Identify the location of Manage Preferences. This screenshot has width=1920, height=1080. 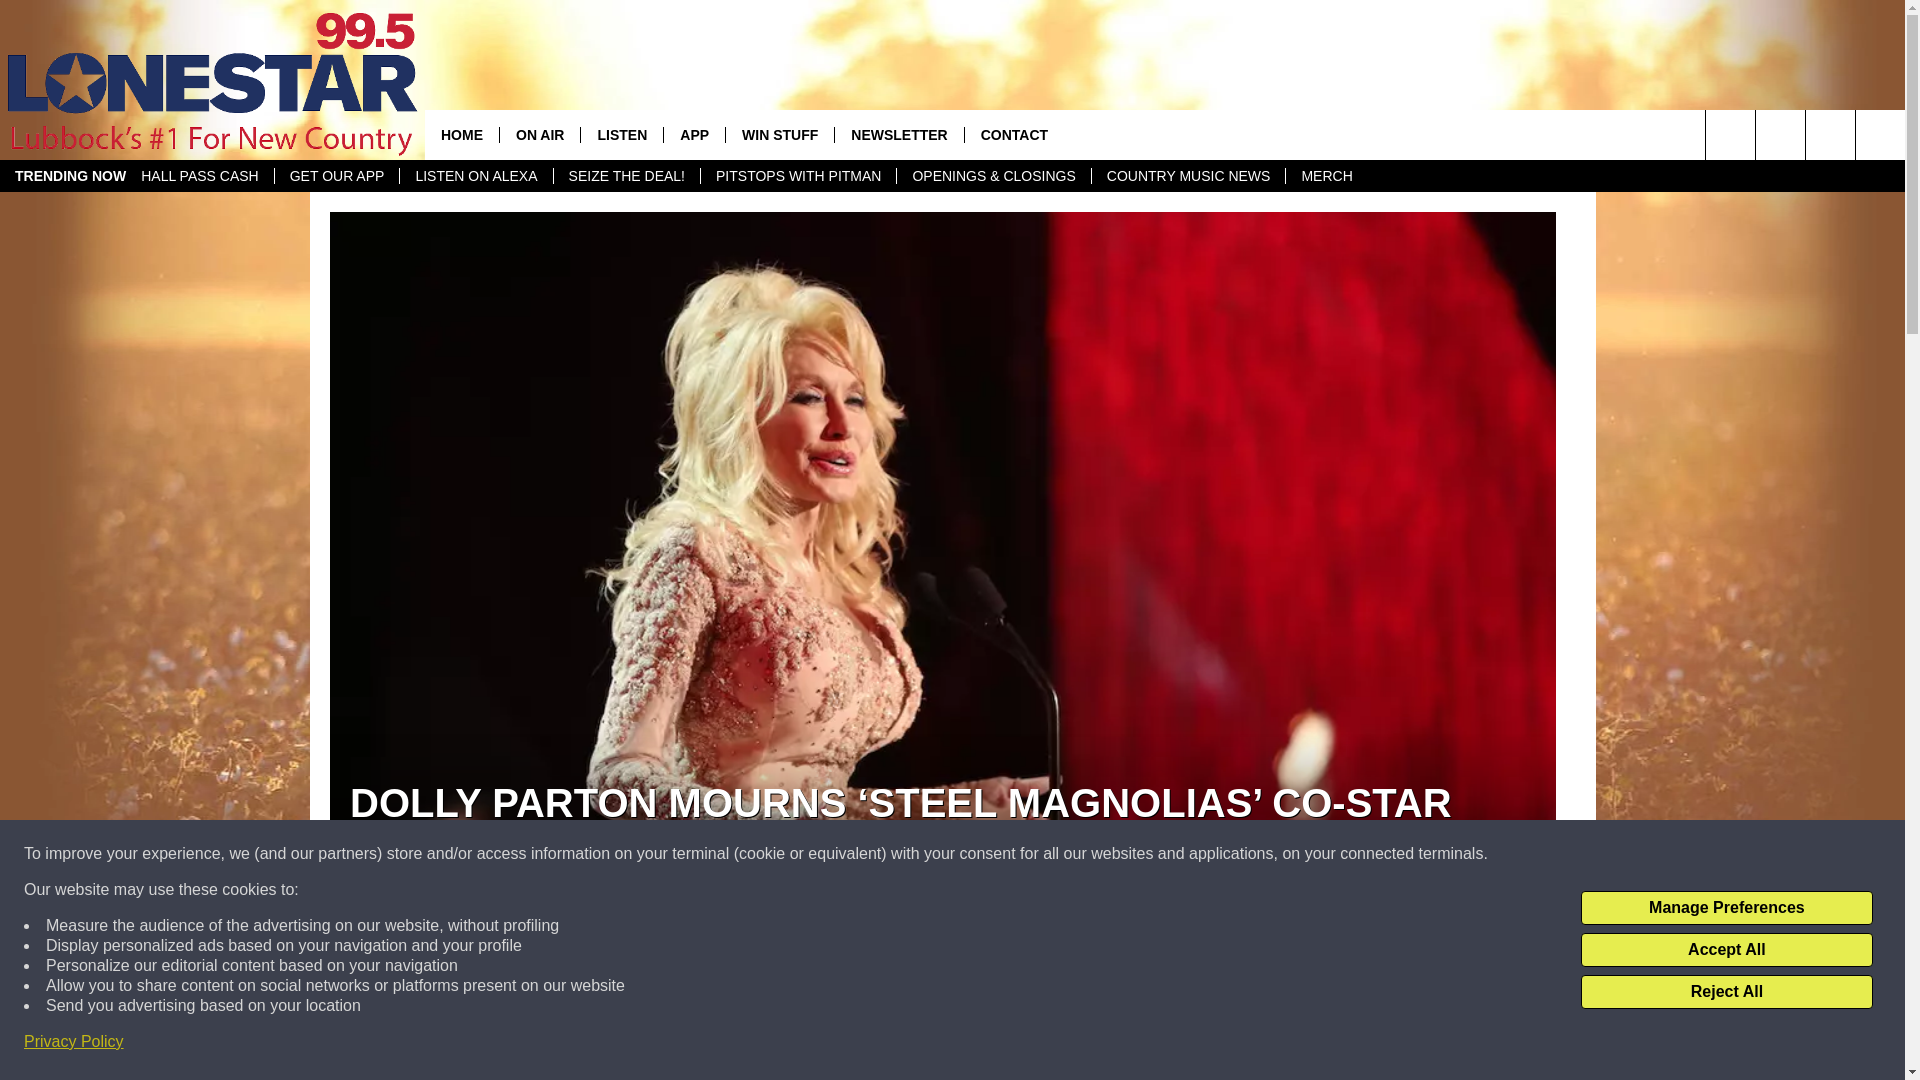
(1726, 908).